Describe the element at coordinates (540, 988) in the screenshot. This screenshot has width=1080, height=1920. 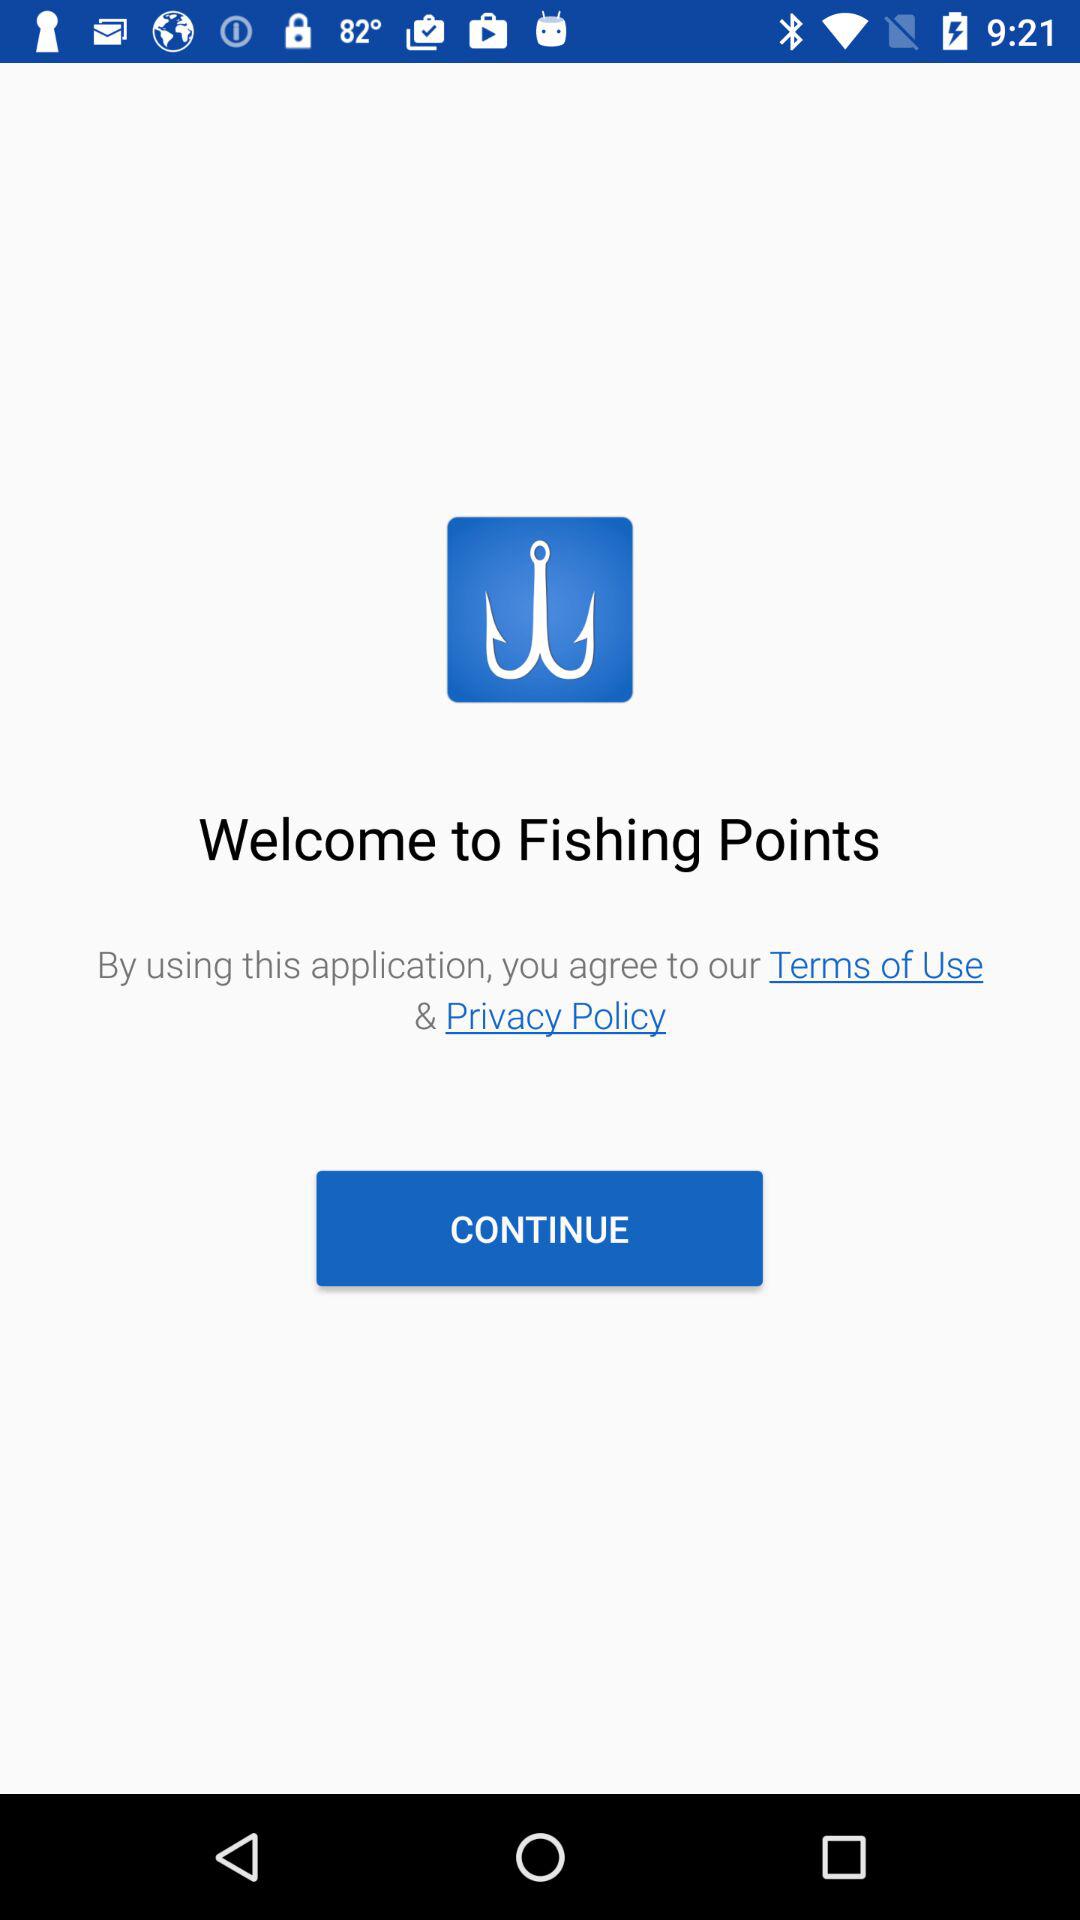
I see `press the by using this` at that location.